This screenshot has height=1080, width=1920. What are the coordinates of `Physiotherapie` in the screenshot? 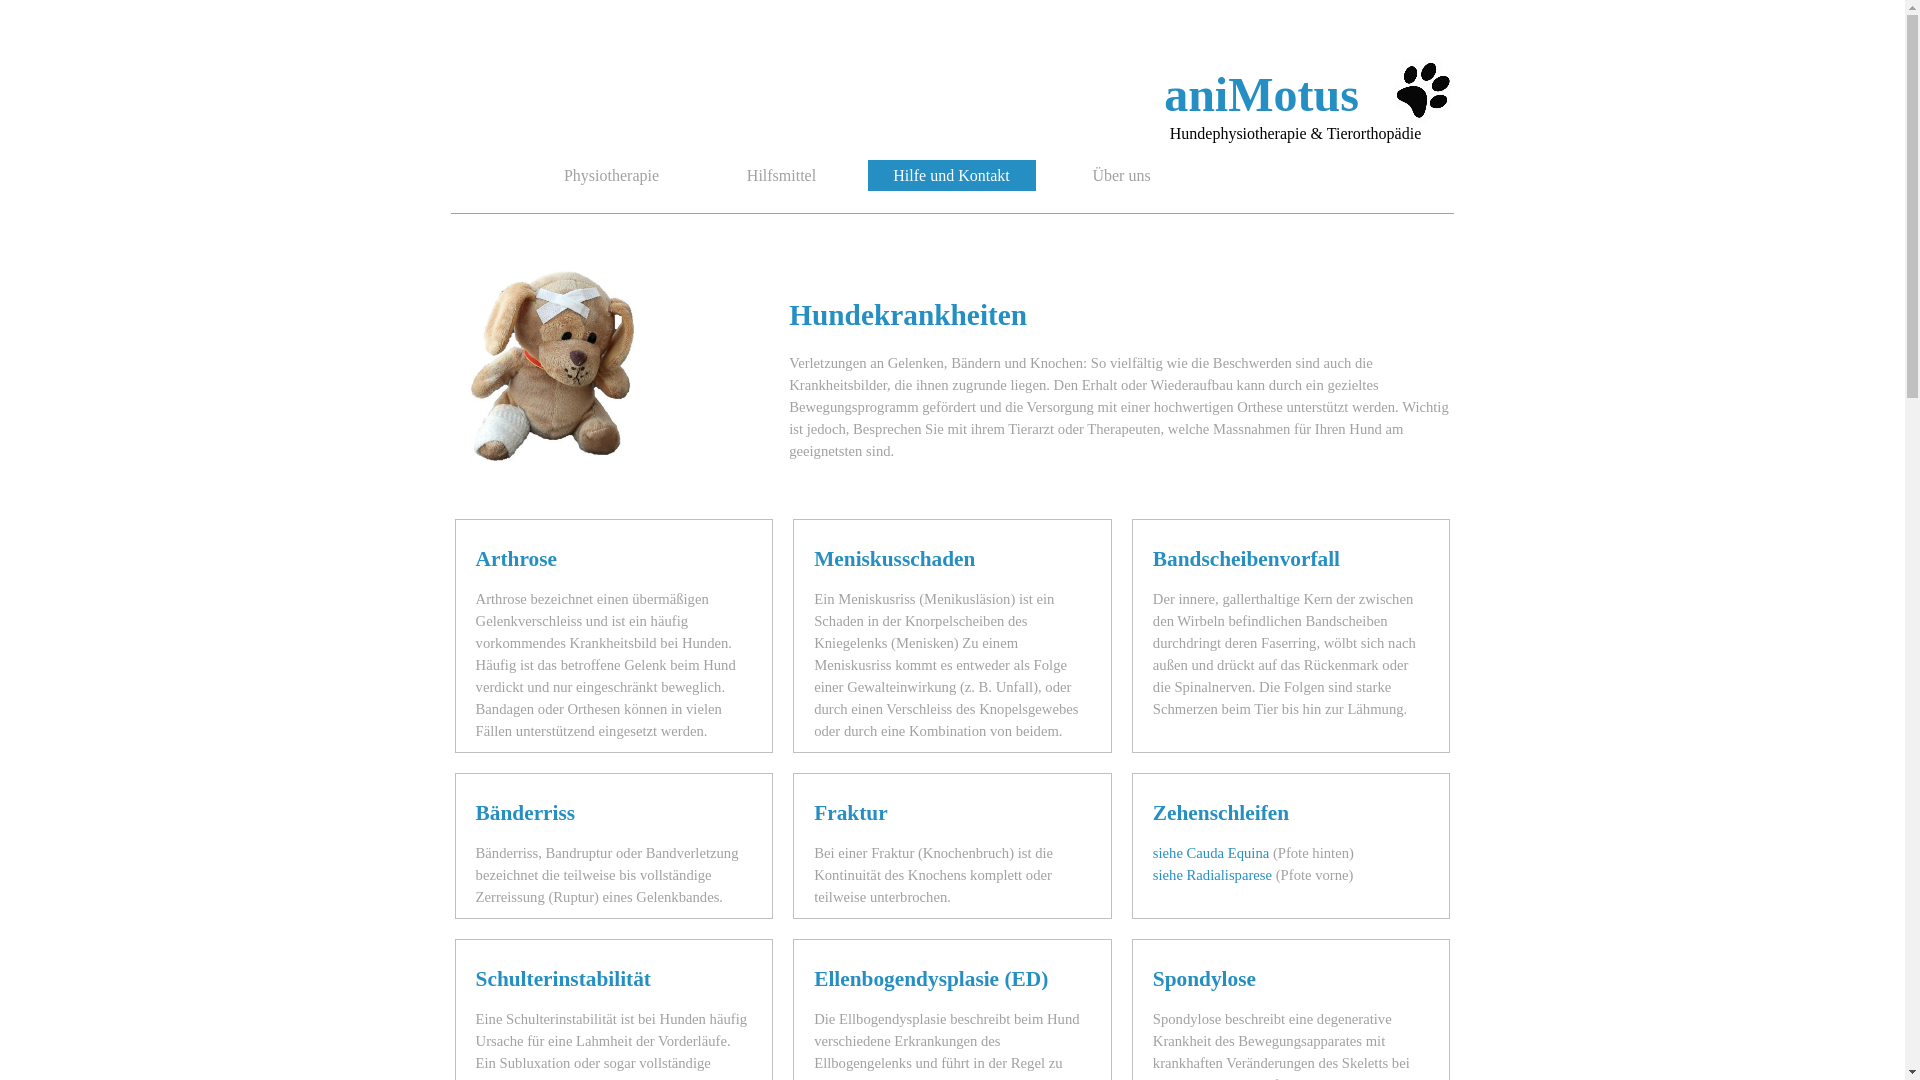 It's located at (611, 176).